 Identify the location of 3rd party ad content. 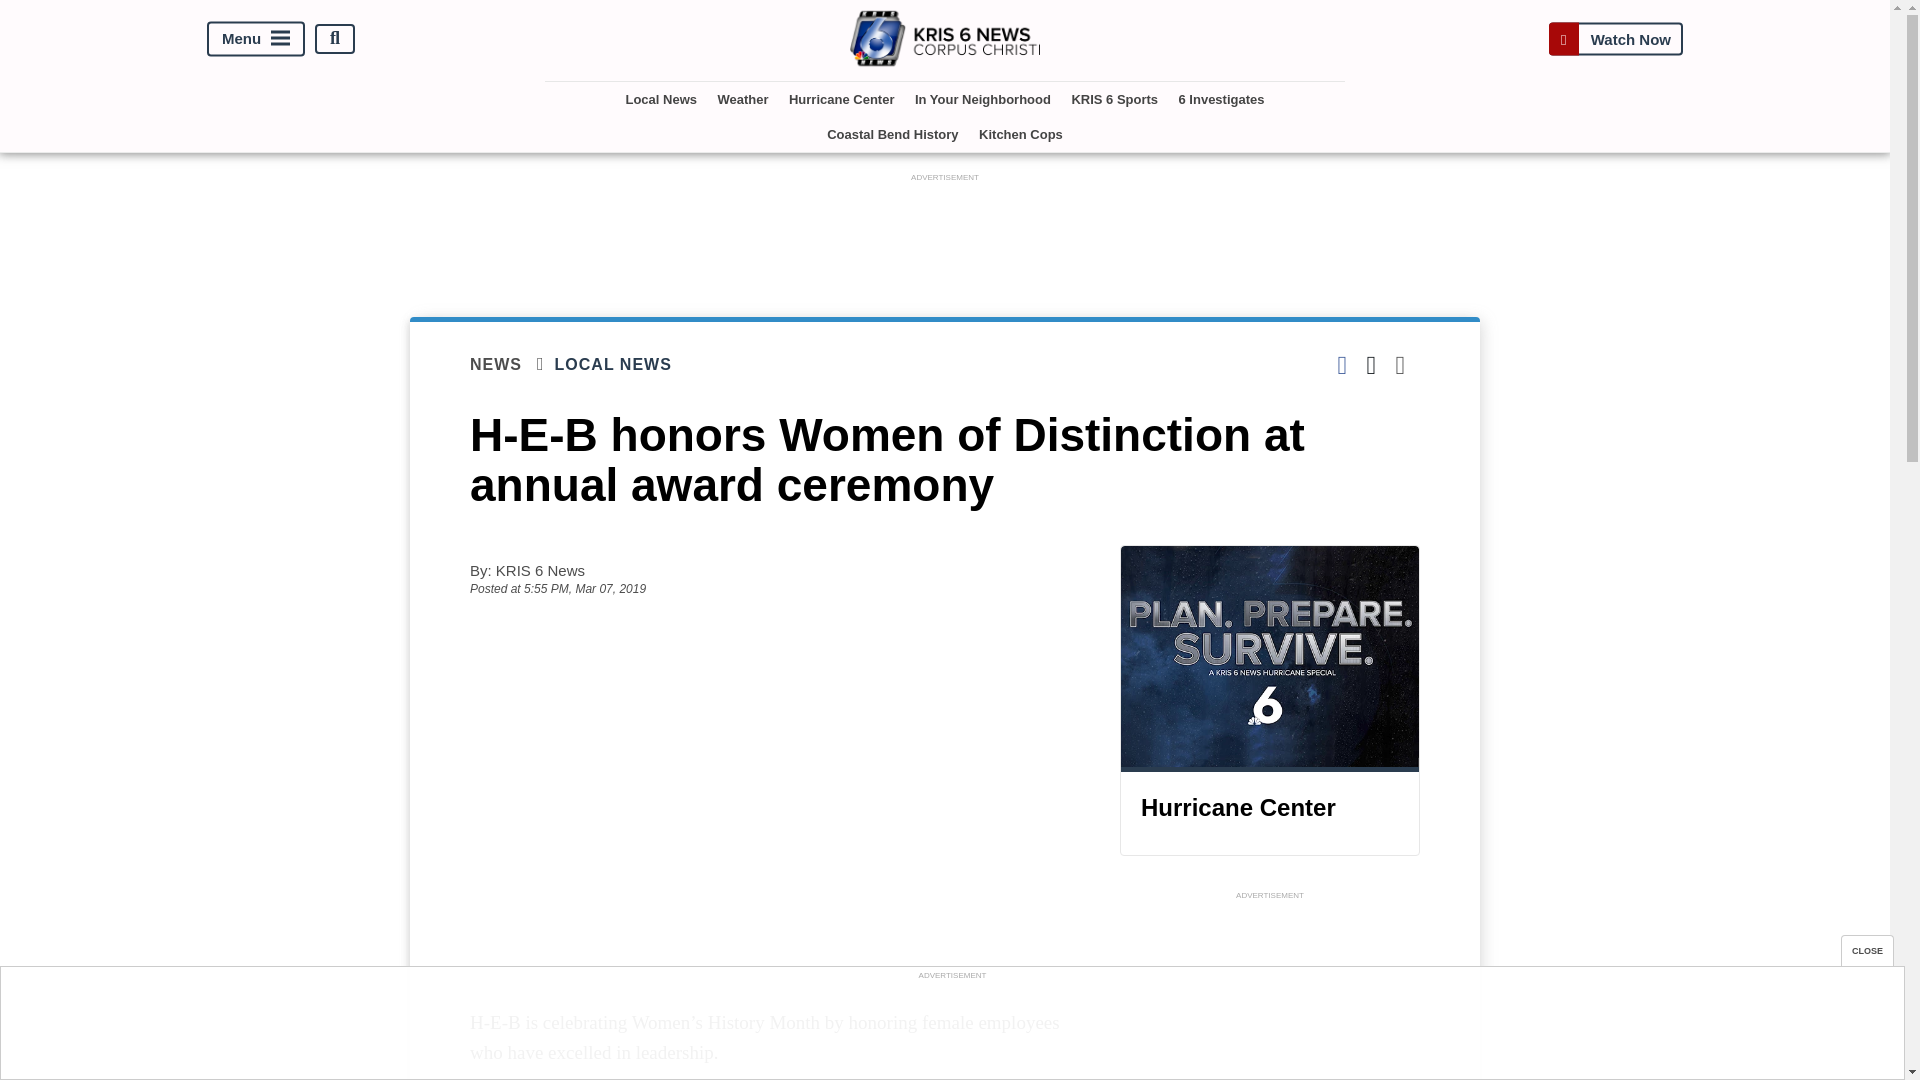
(951, 1029).